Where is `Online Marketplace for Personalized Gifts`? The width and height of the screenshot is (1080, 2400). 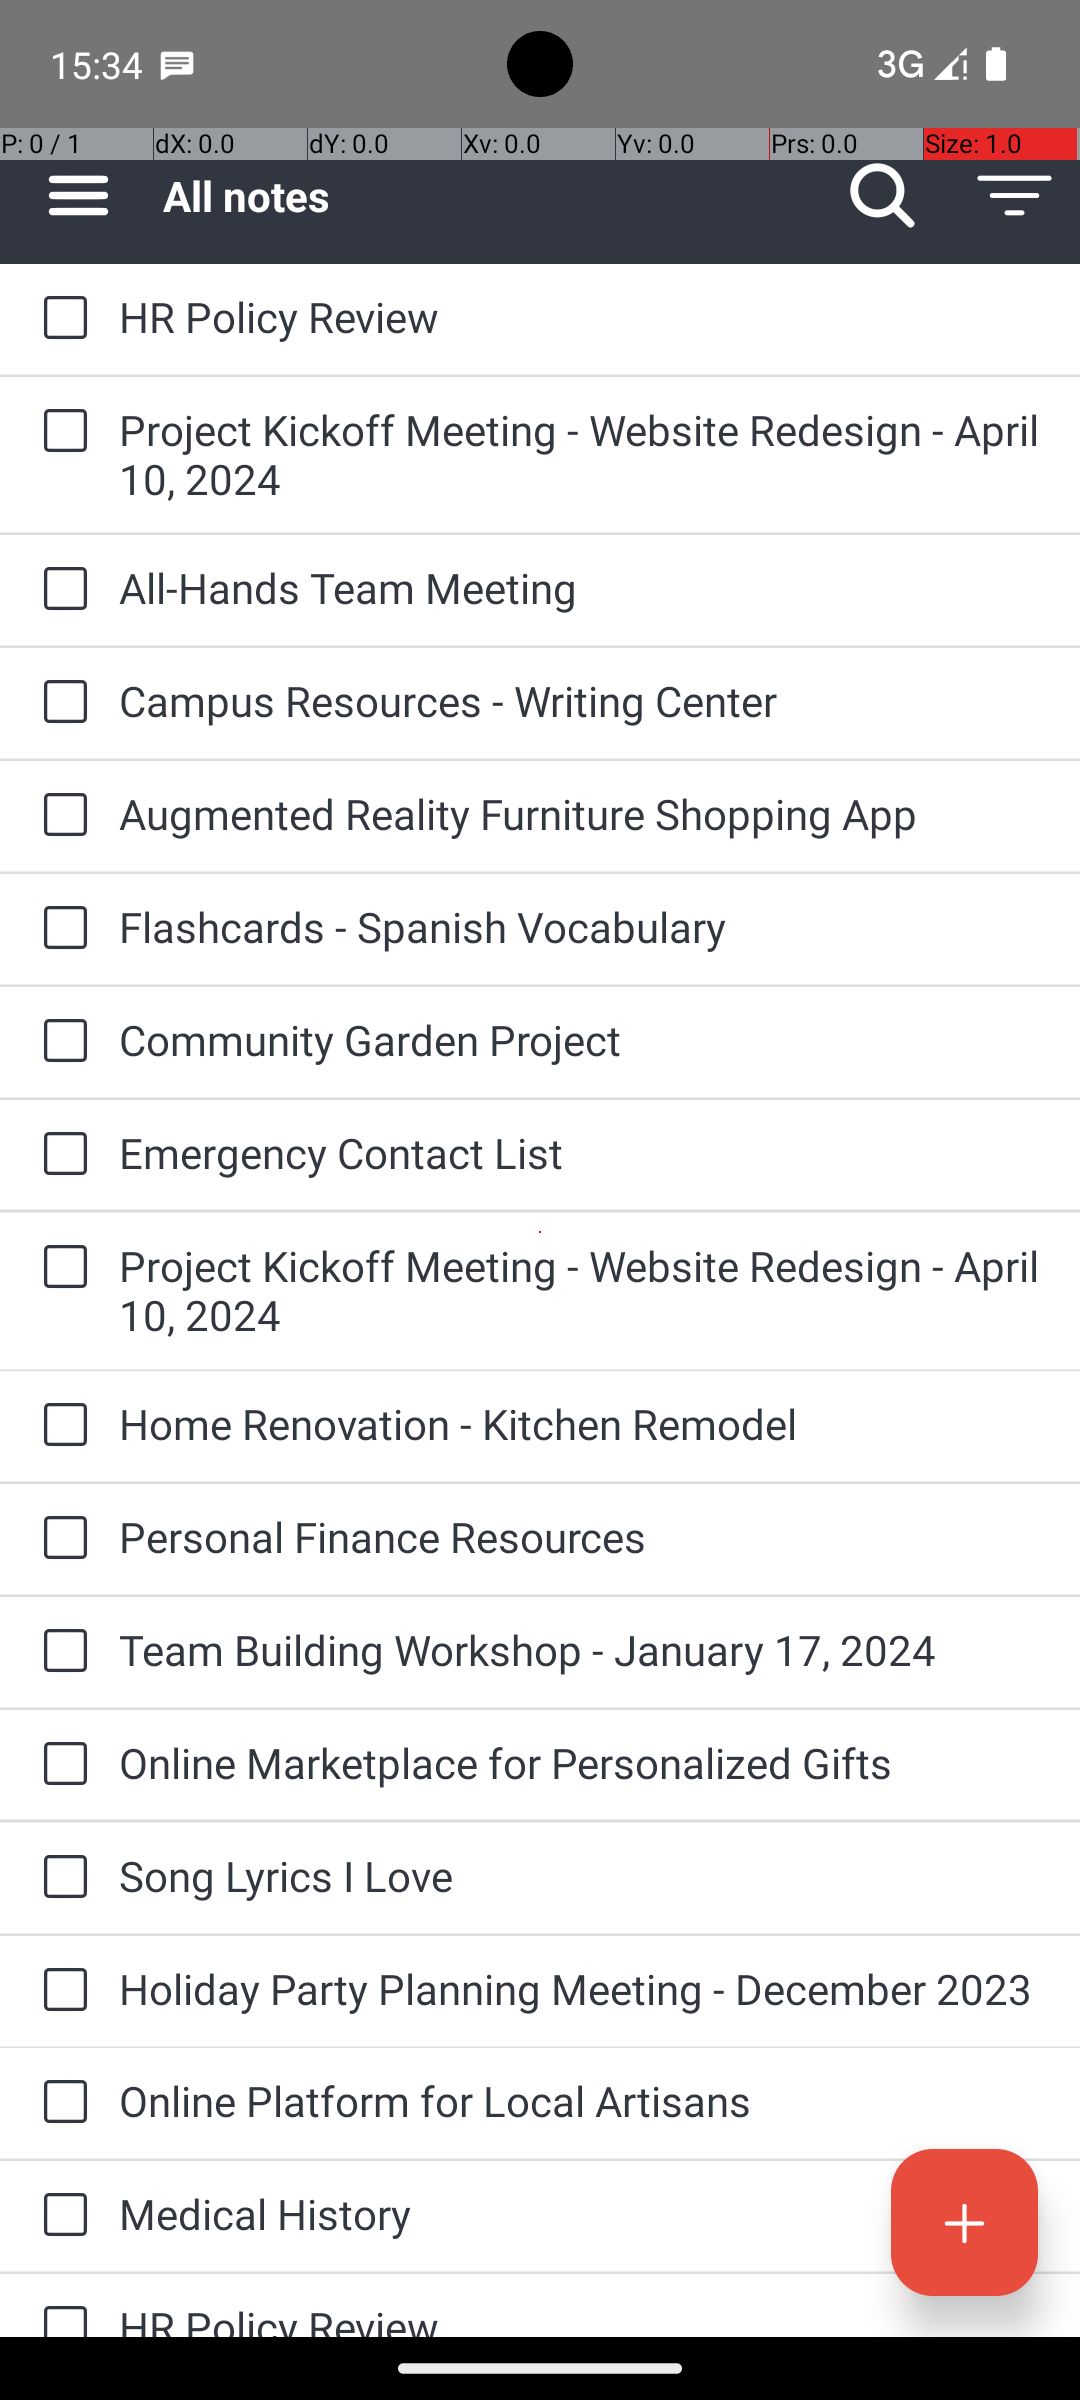 Online Marketplace for Personalized Gifts is located at coordinates (580, 1762).